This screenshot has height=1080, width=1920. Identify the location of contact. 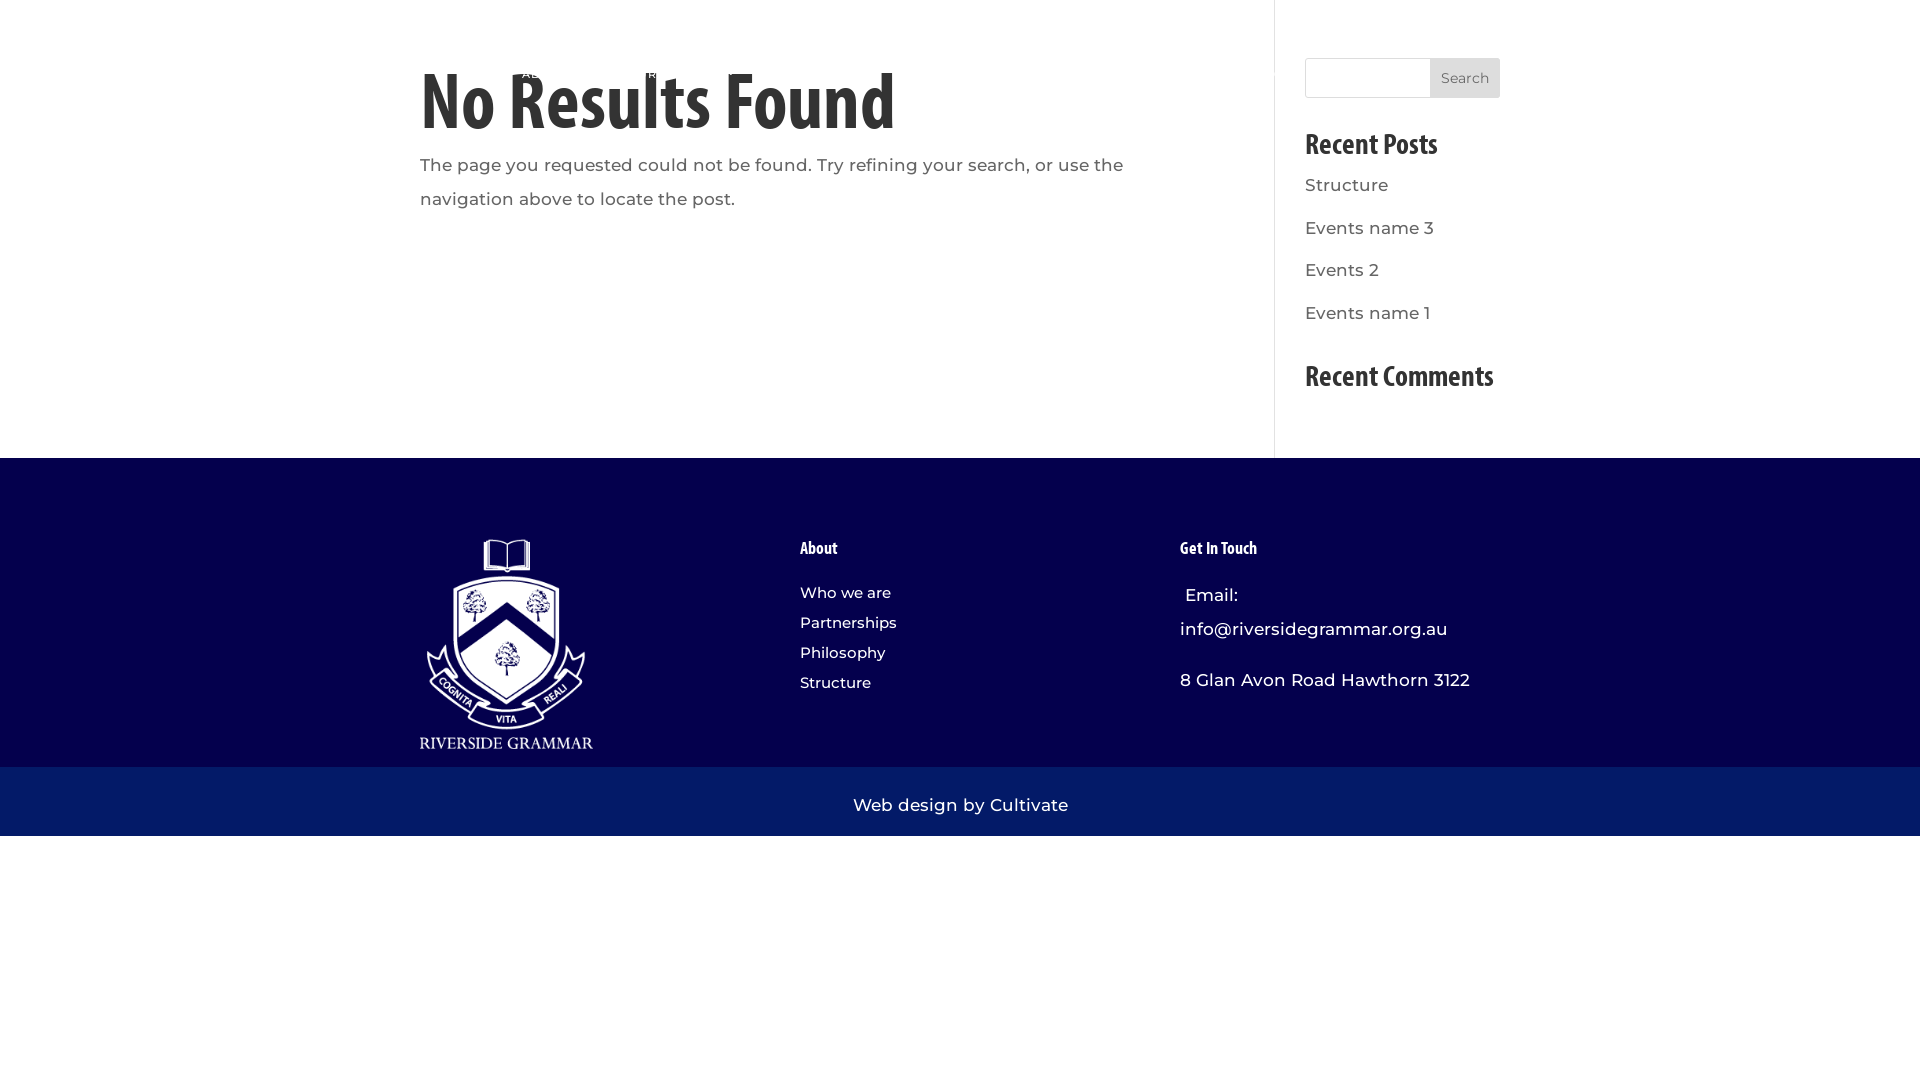
(1368, 73).